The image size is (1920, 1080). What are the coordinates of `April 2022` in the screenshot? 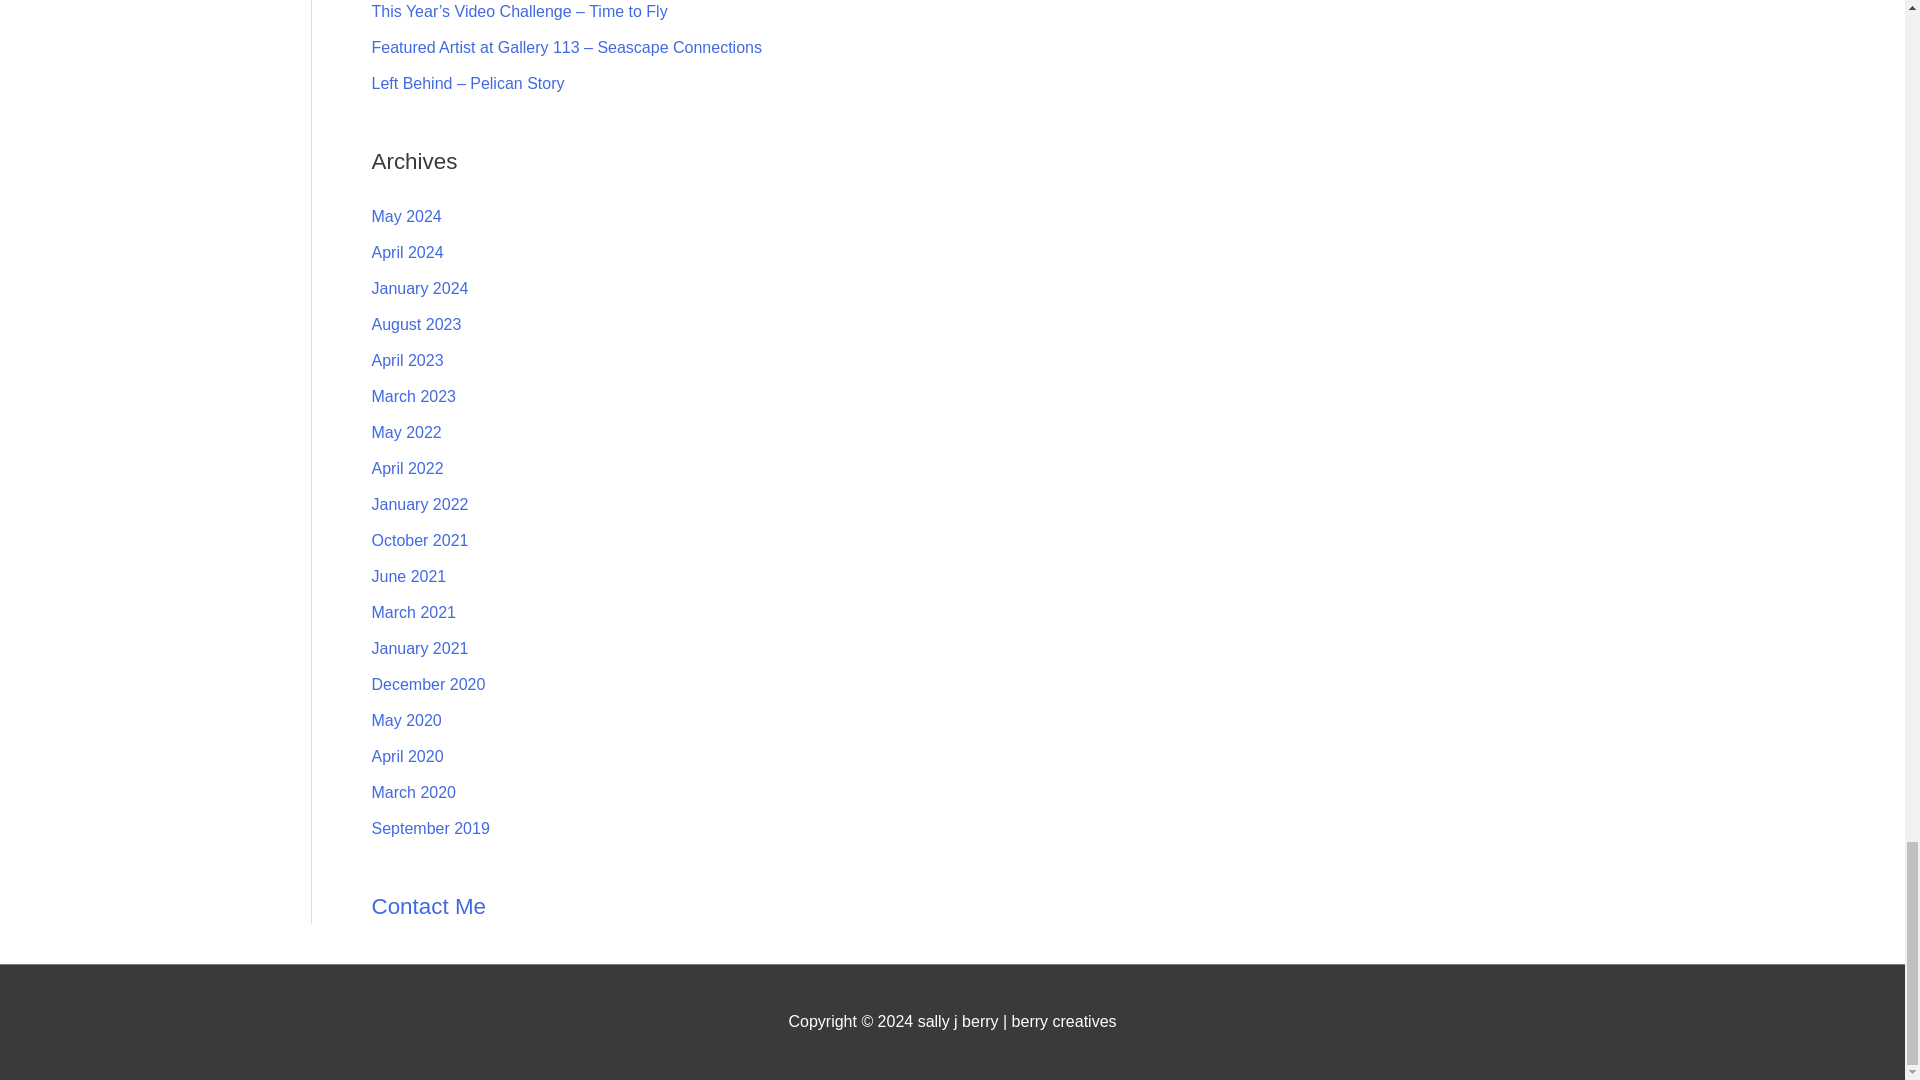 It's located at (408, 468).